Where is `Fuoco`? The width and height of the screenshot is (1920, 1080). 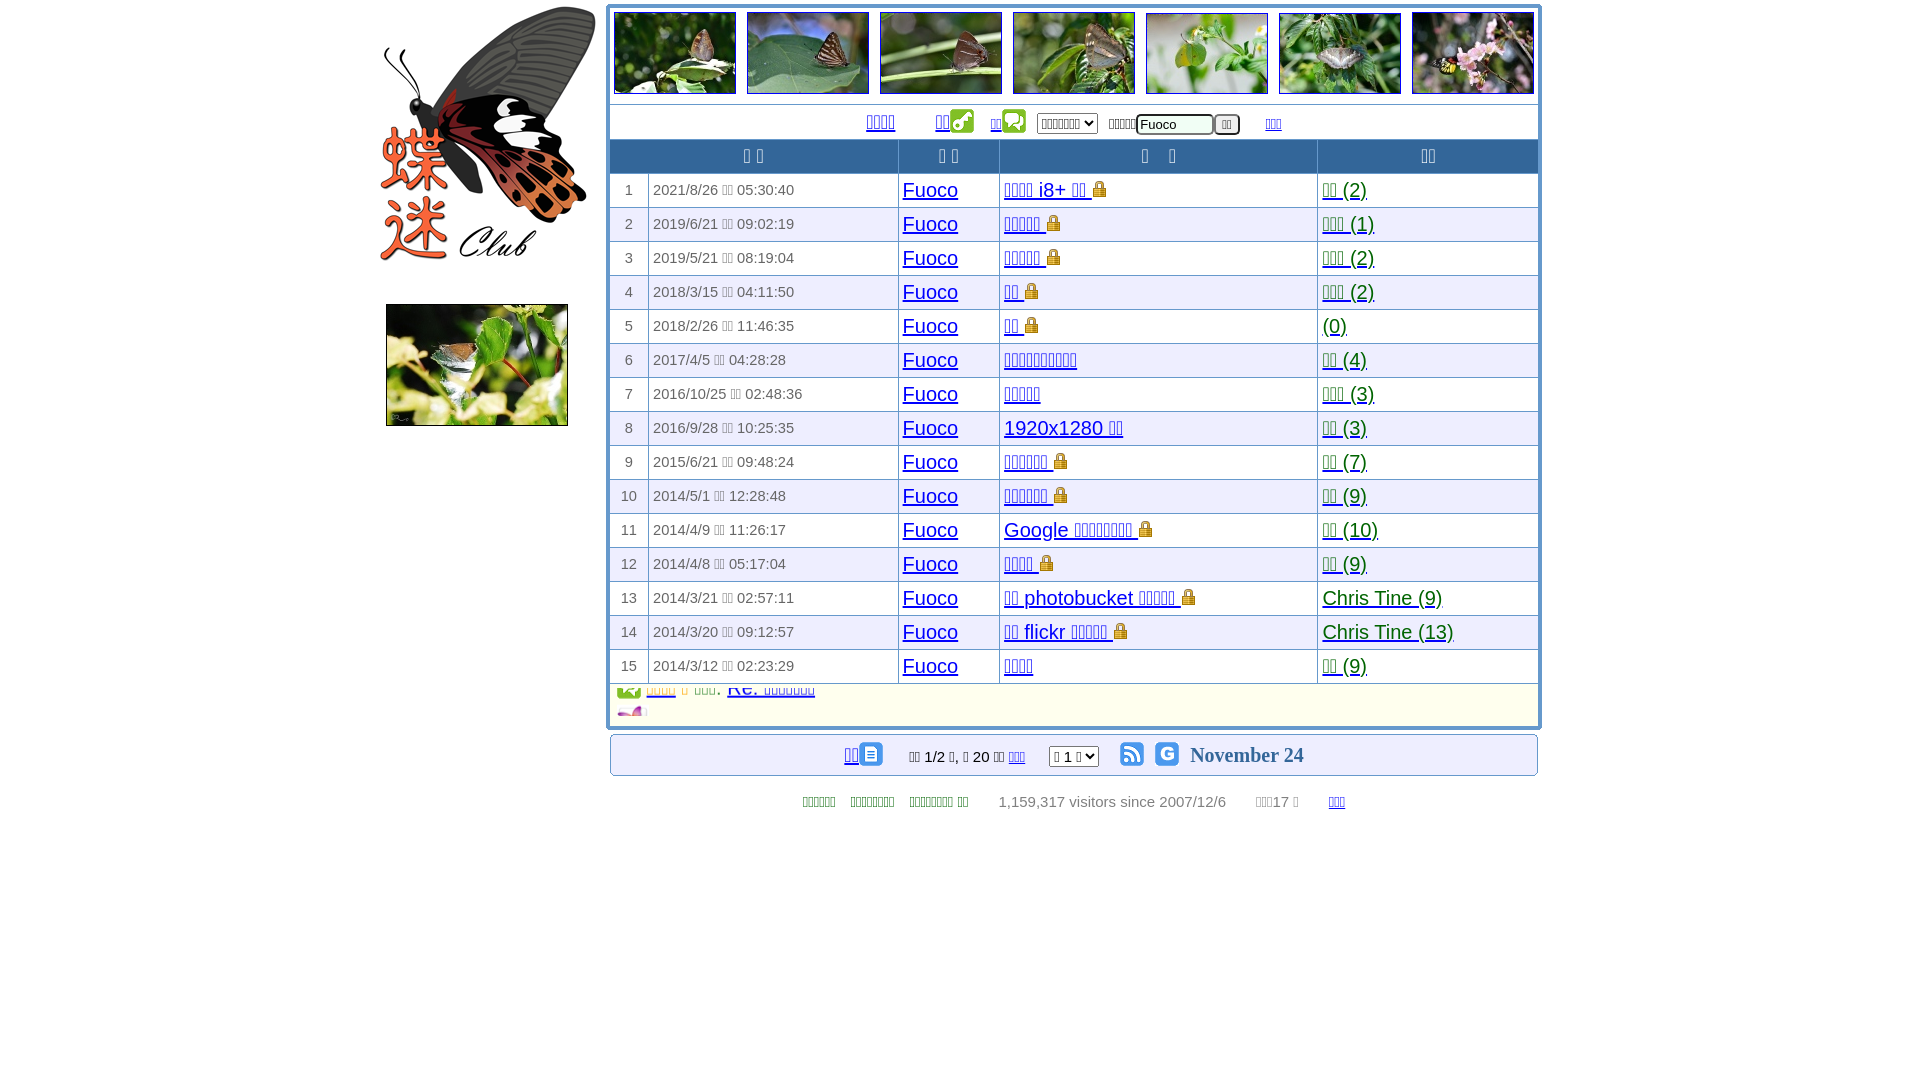 Fuoco is located at coordinates (931, 632).